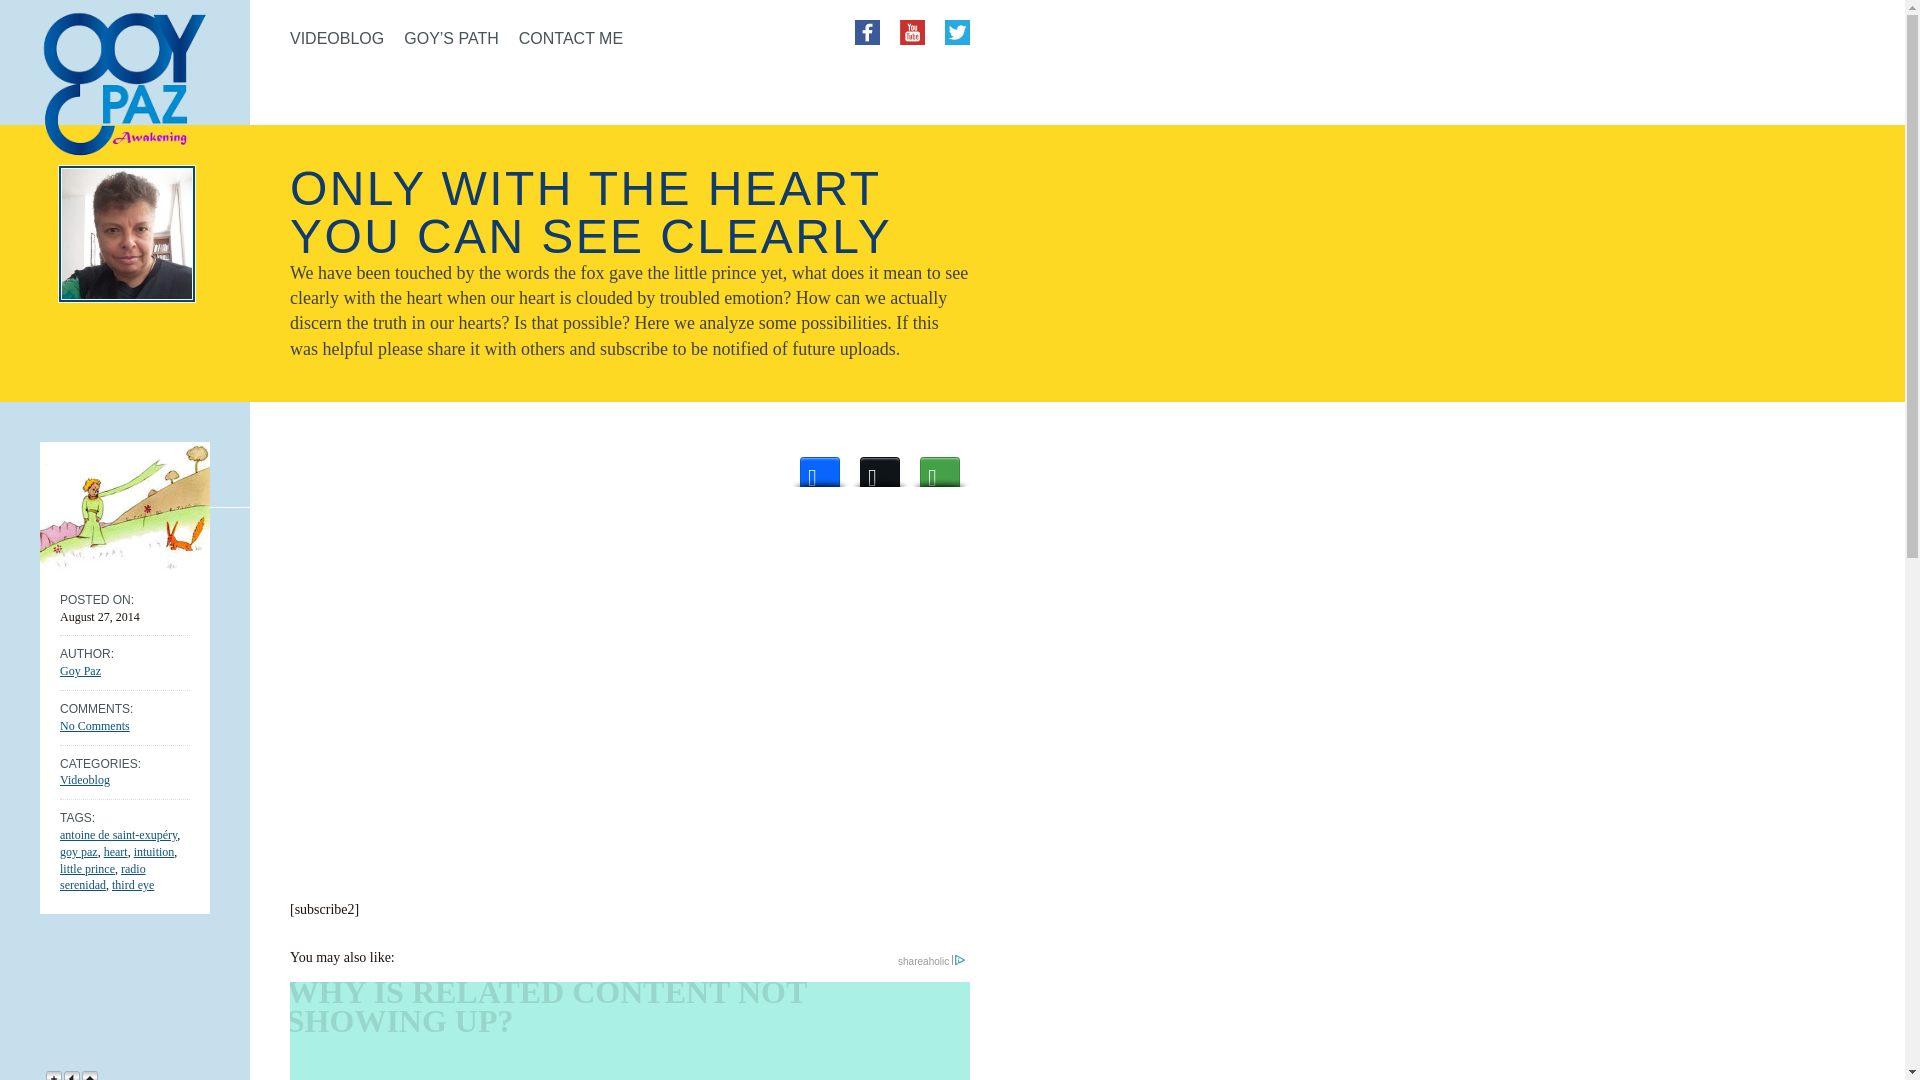 The width and height of the screenshot is (1920, 1080). I want to click on Videoblog, so click(84, 780).